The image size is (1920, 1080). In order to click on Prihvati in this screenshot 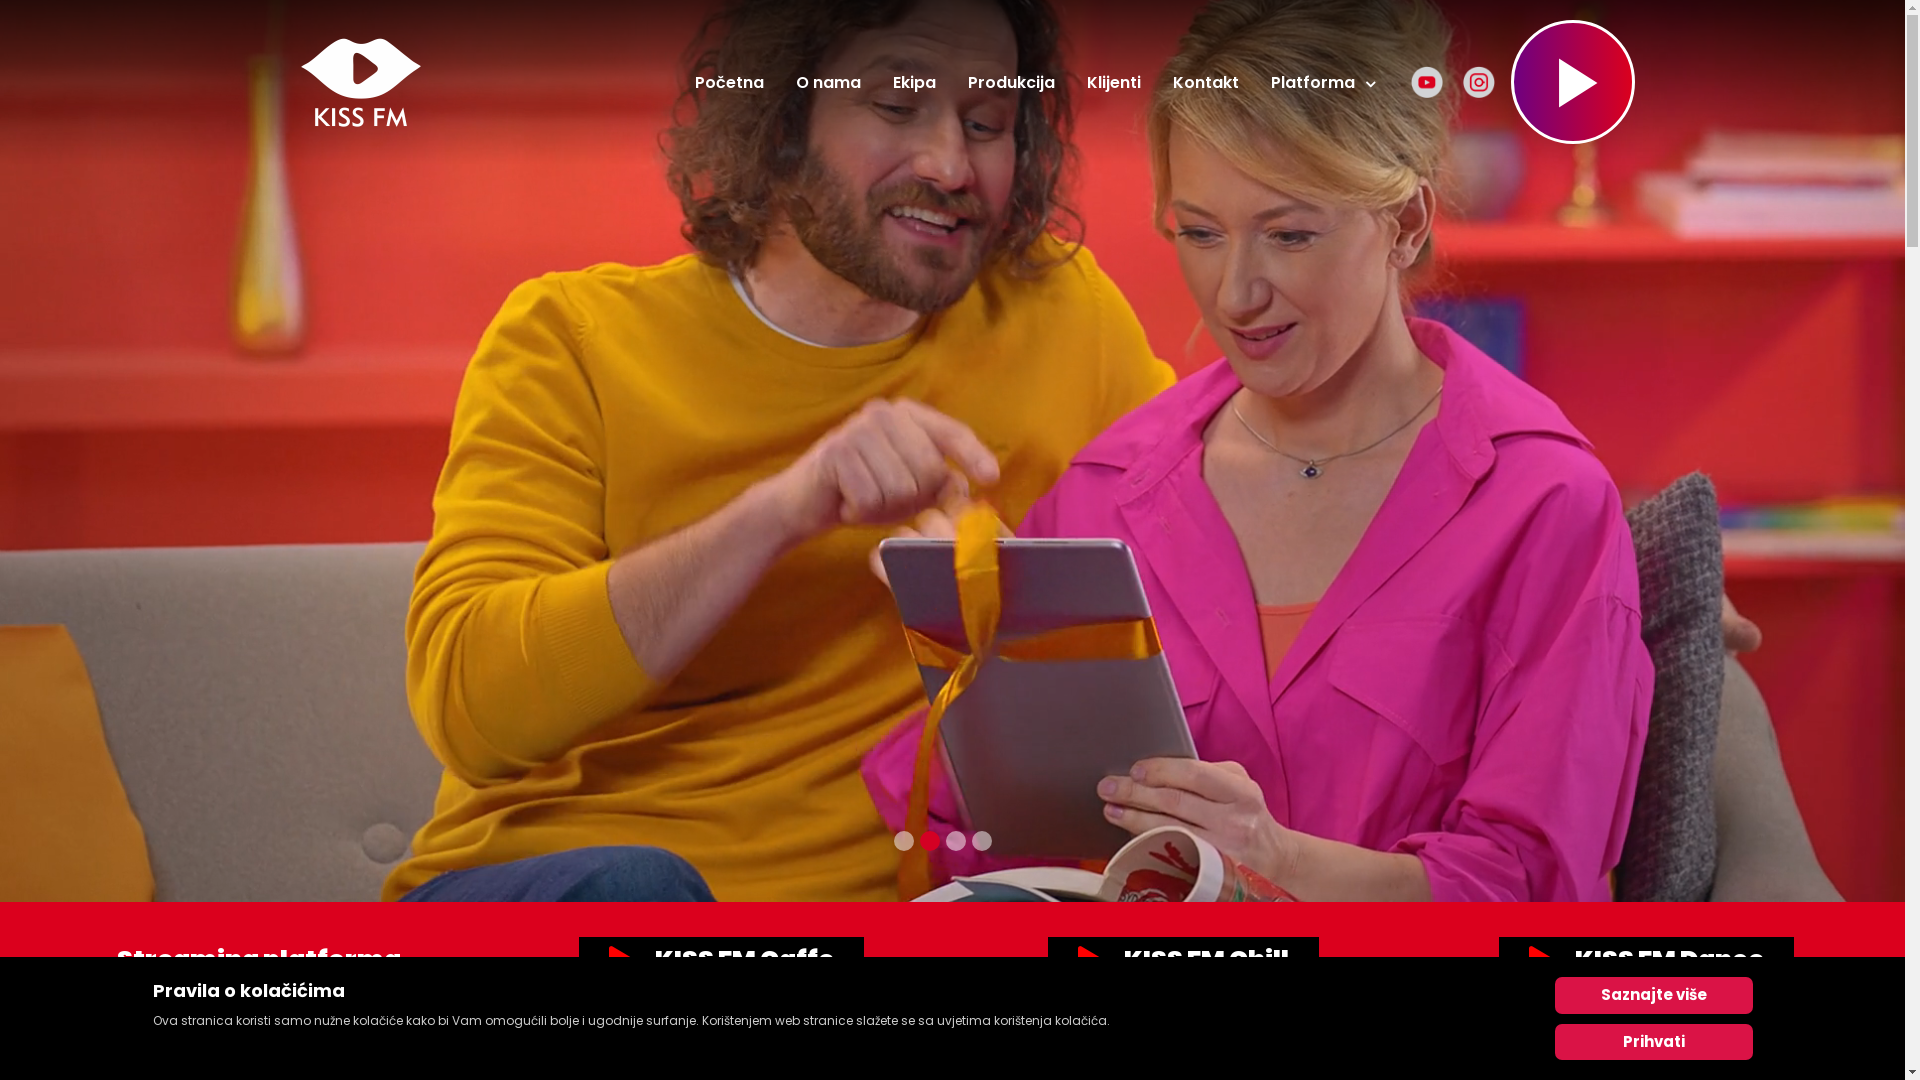, I will do `click(1653, 1042)`.